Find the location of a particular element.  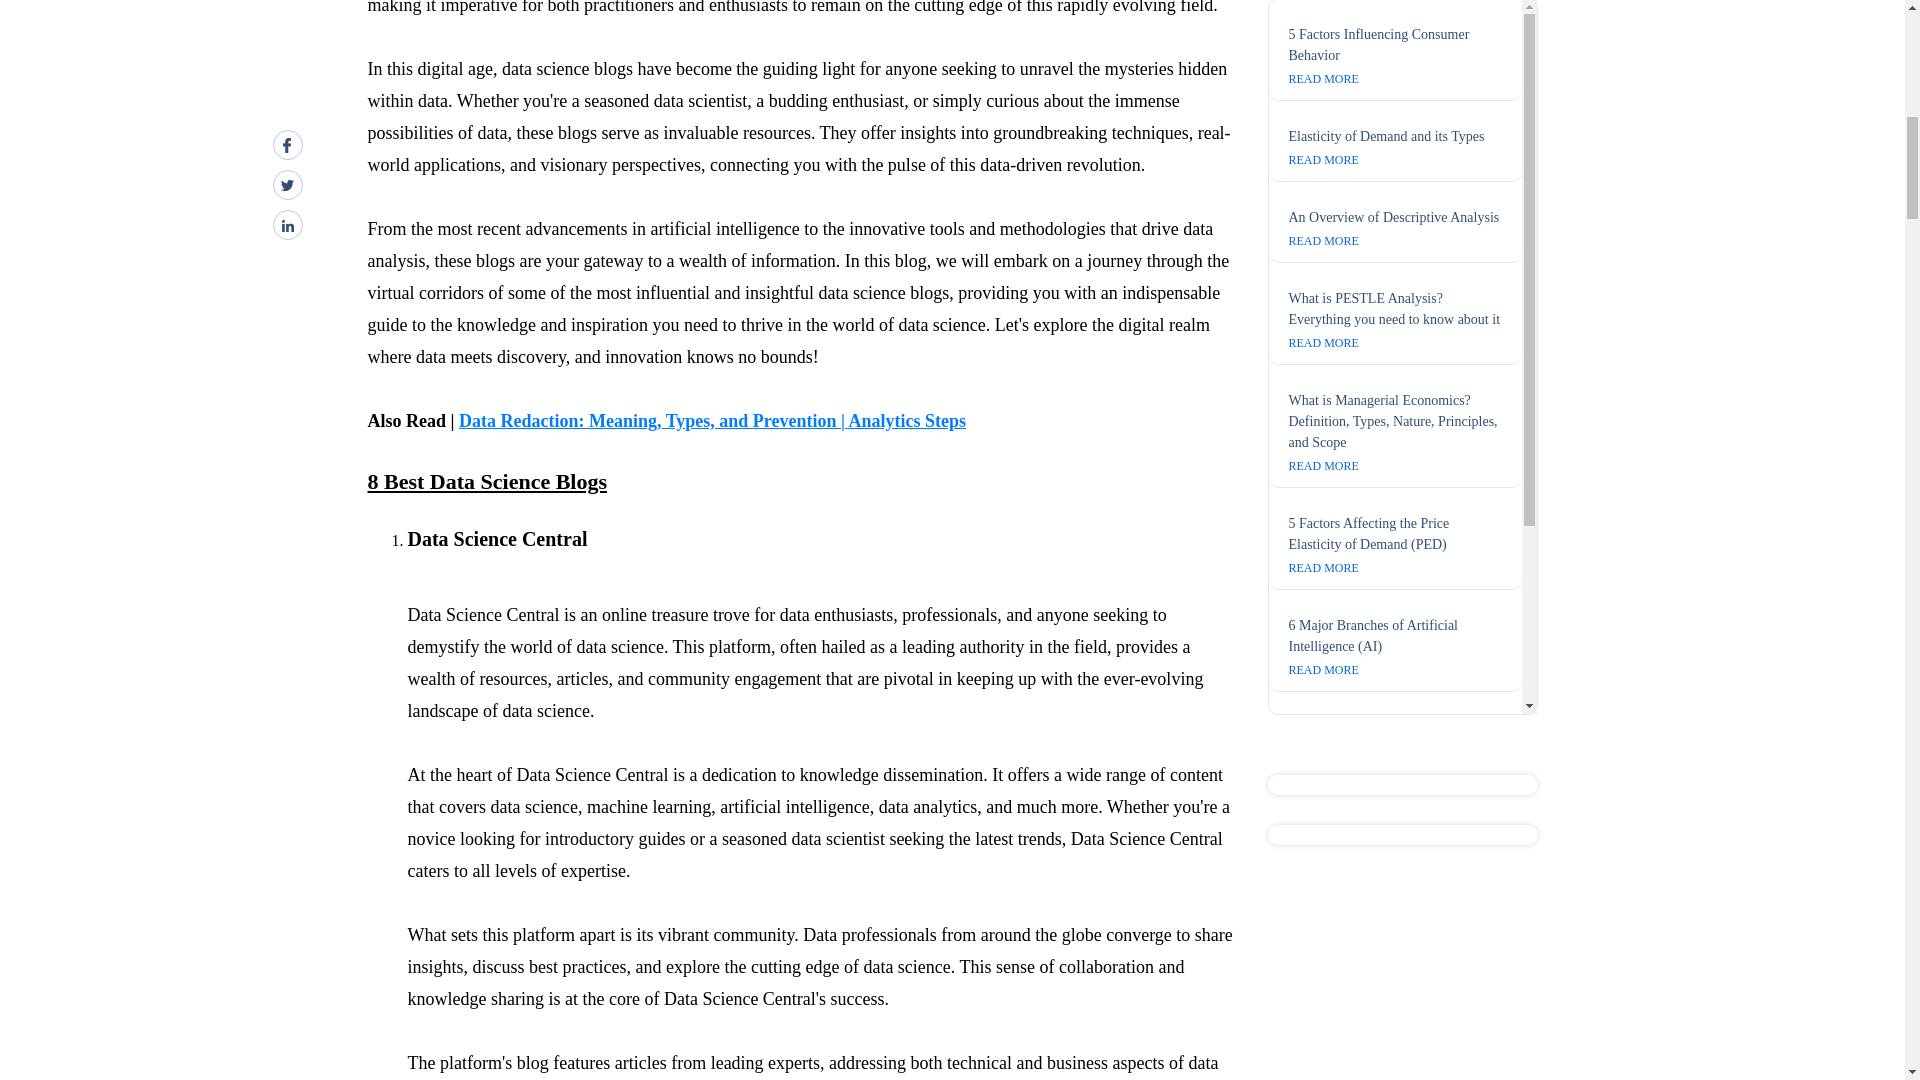

READ MORE is located at coordinates (1322, 79).